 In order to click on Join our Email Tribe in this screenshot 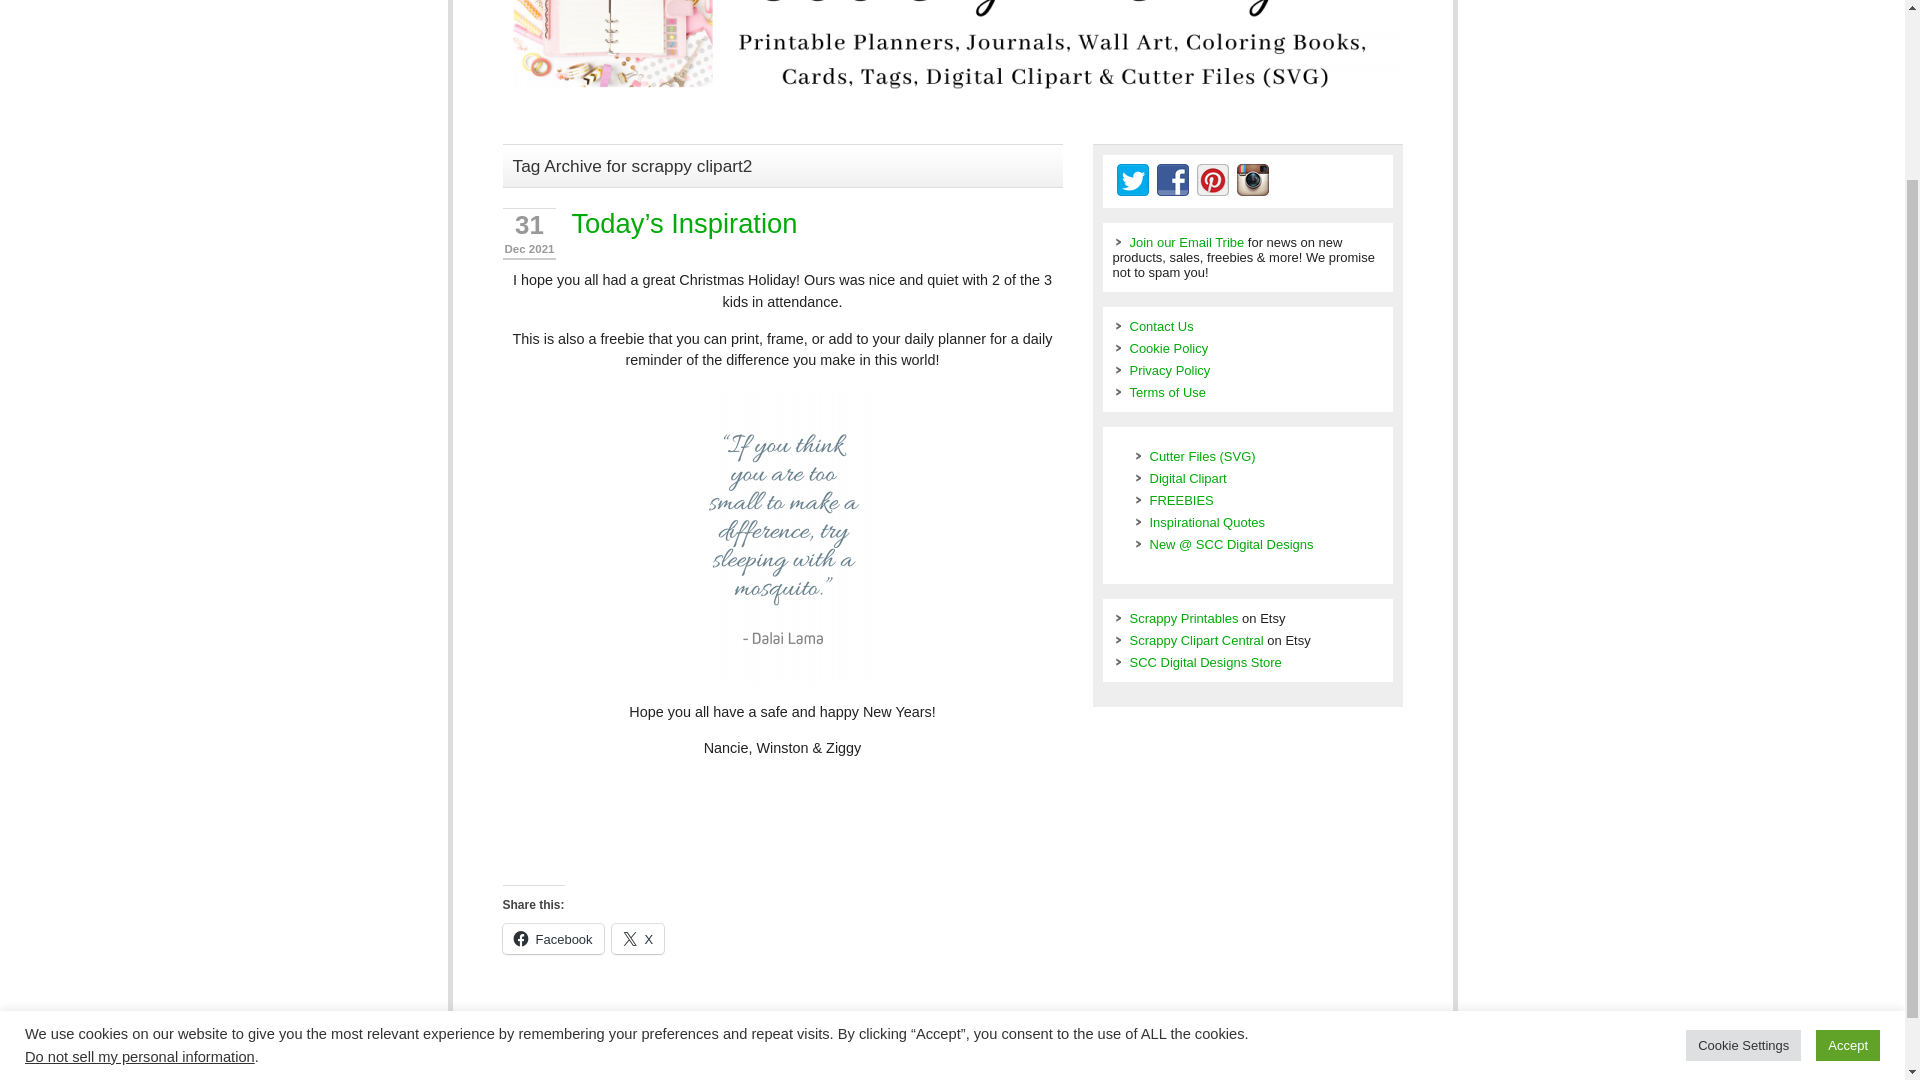, I will do `click(1187, 242)`.